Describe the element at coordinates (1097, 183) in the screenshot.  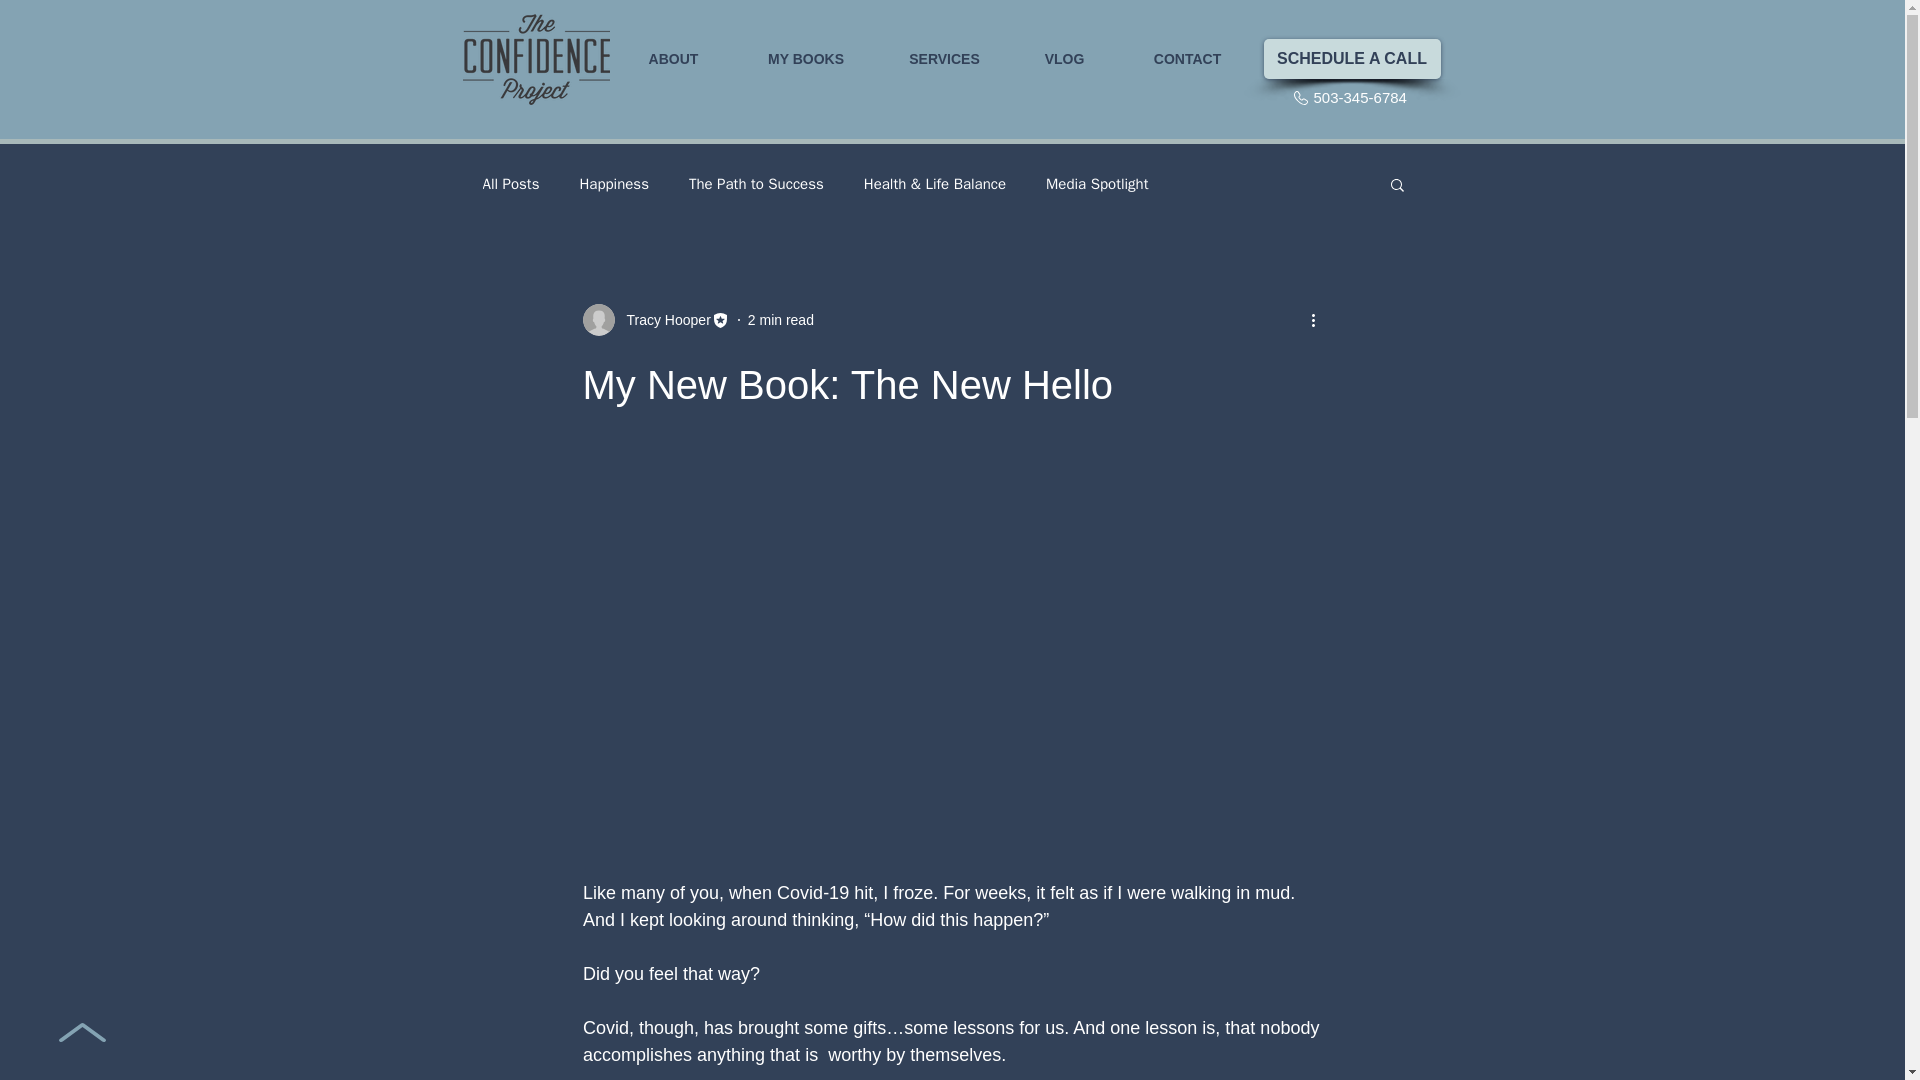
I see `Media Spotlight` at that location.